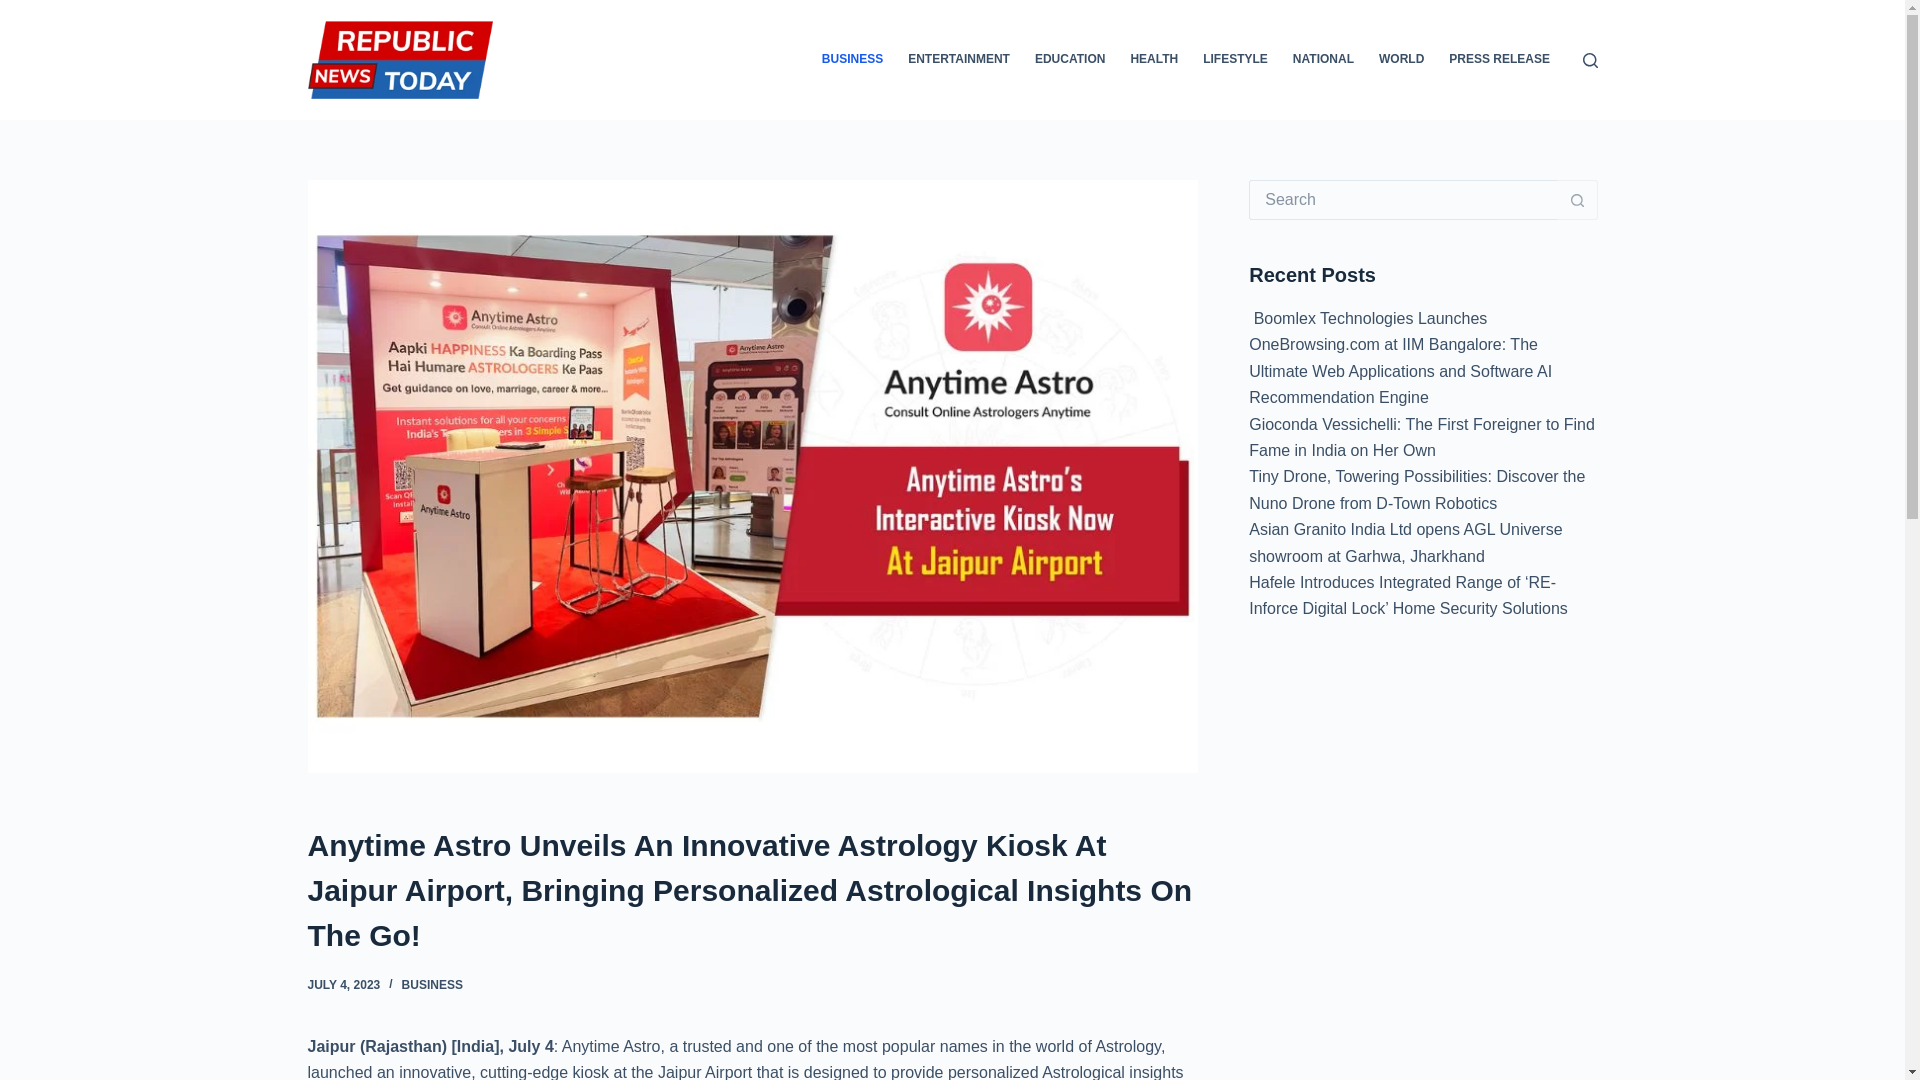  I want to click on EDUCATION, so click(1069, 60).